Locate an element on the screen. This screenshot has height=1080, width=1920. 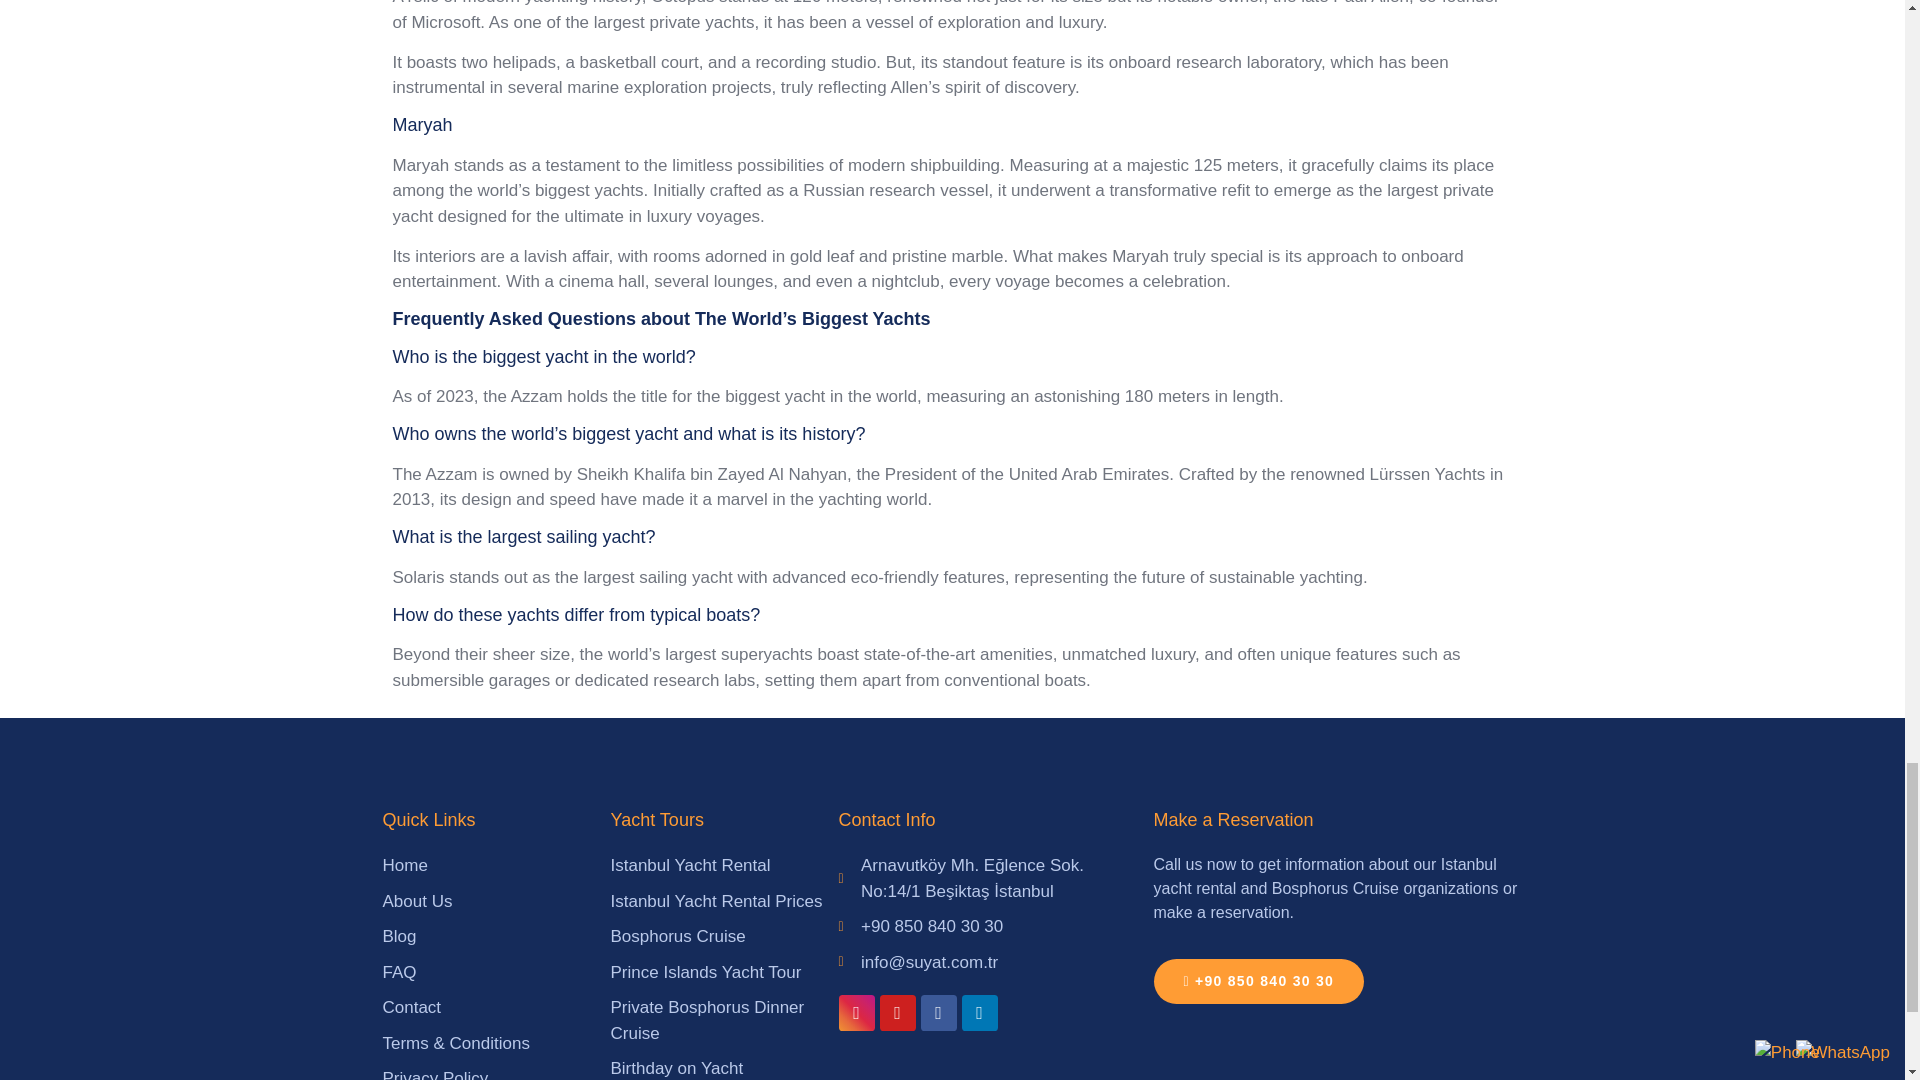
Blog is located at coordinates (496, 937).